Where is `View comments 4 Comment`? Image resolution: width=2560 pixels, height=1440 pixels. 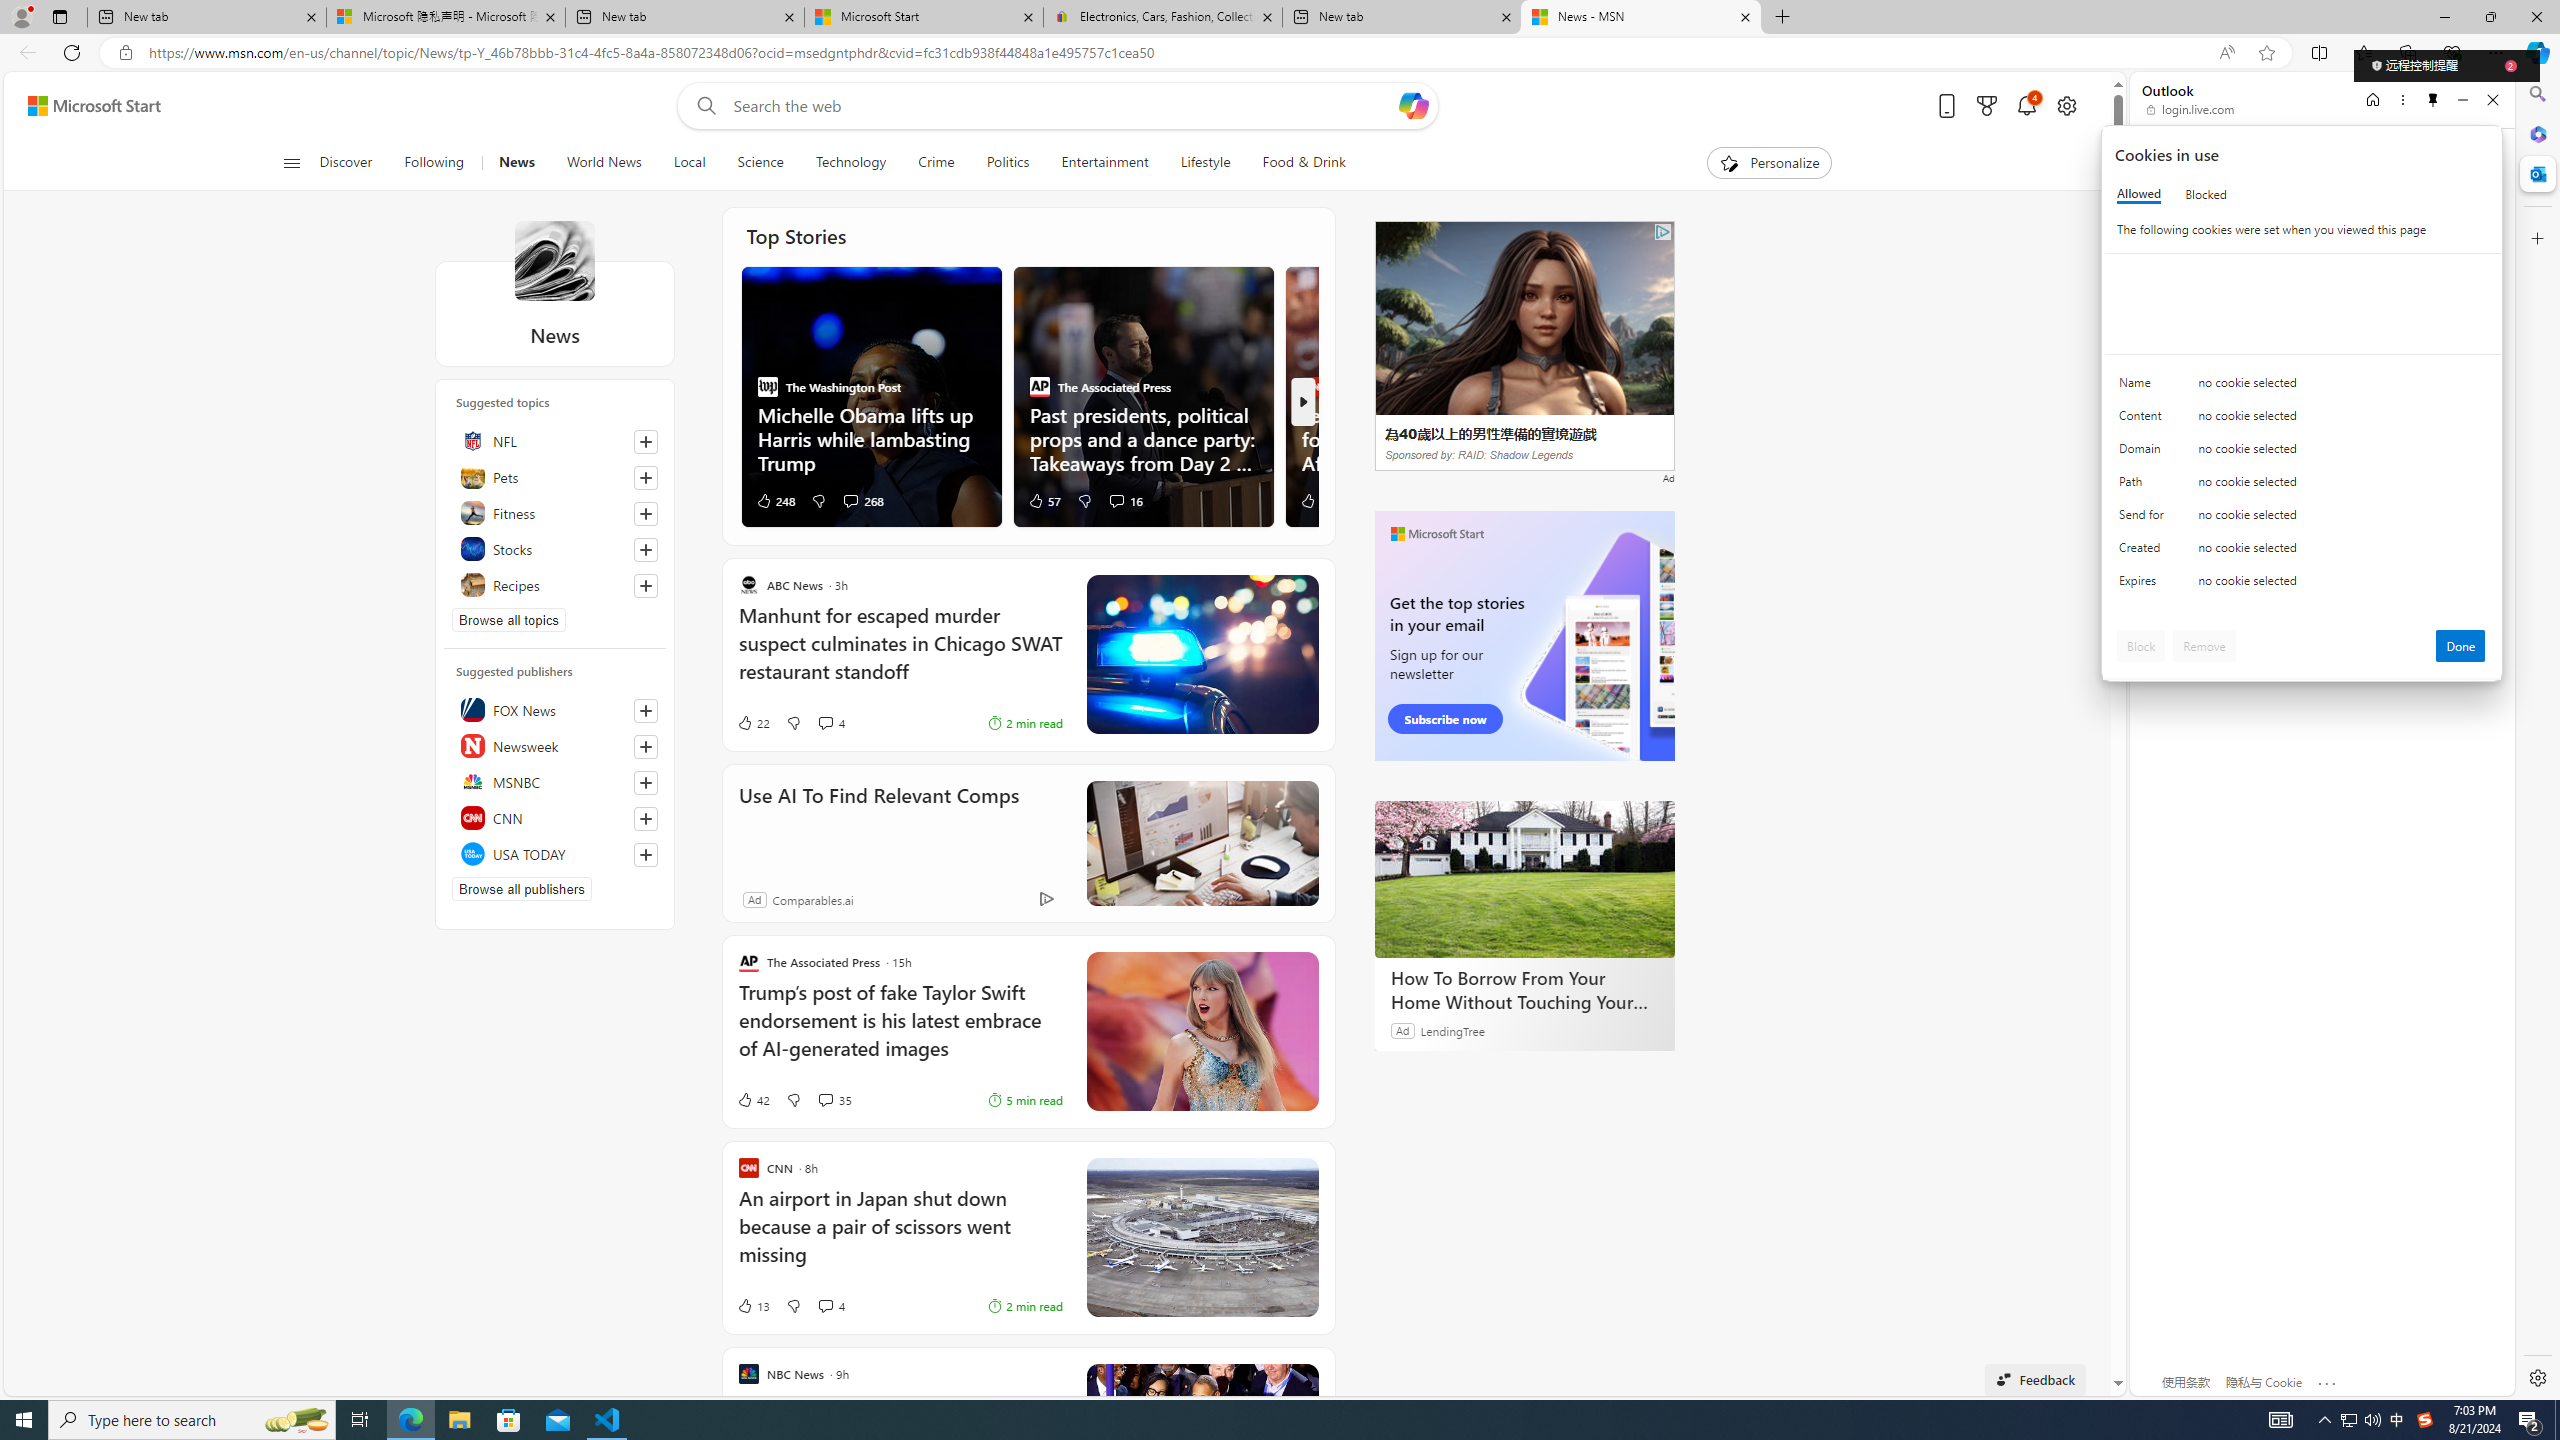 View comments 4 Comment is located at coordinates (825, 1305).